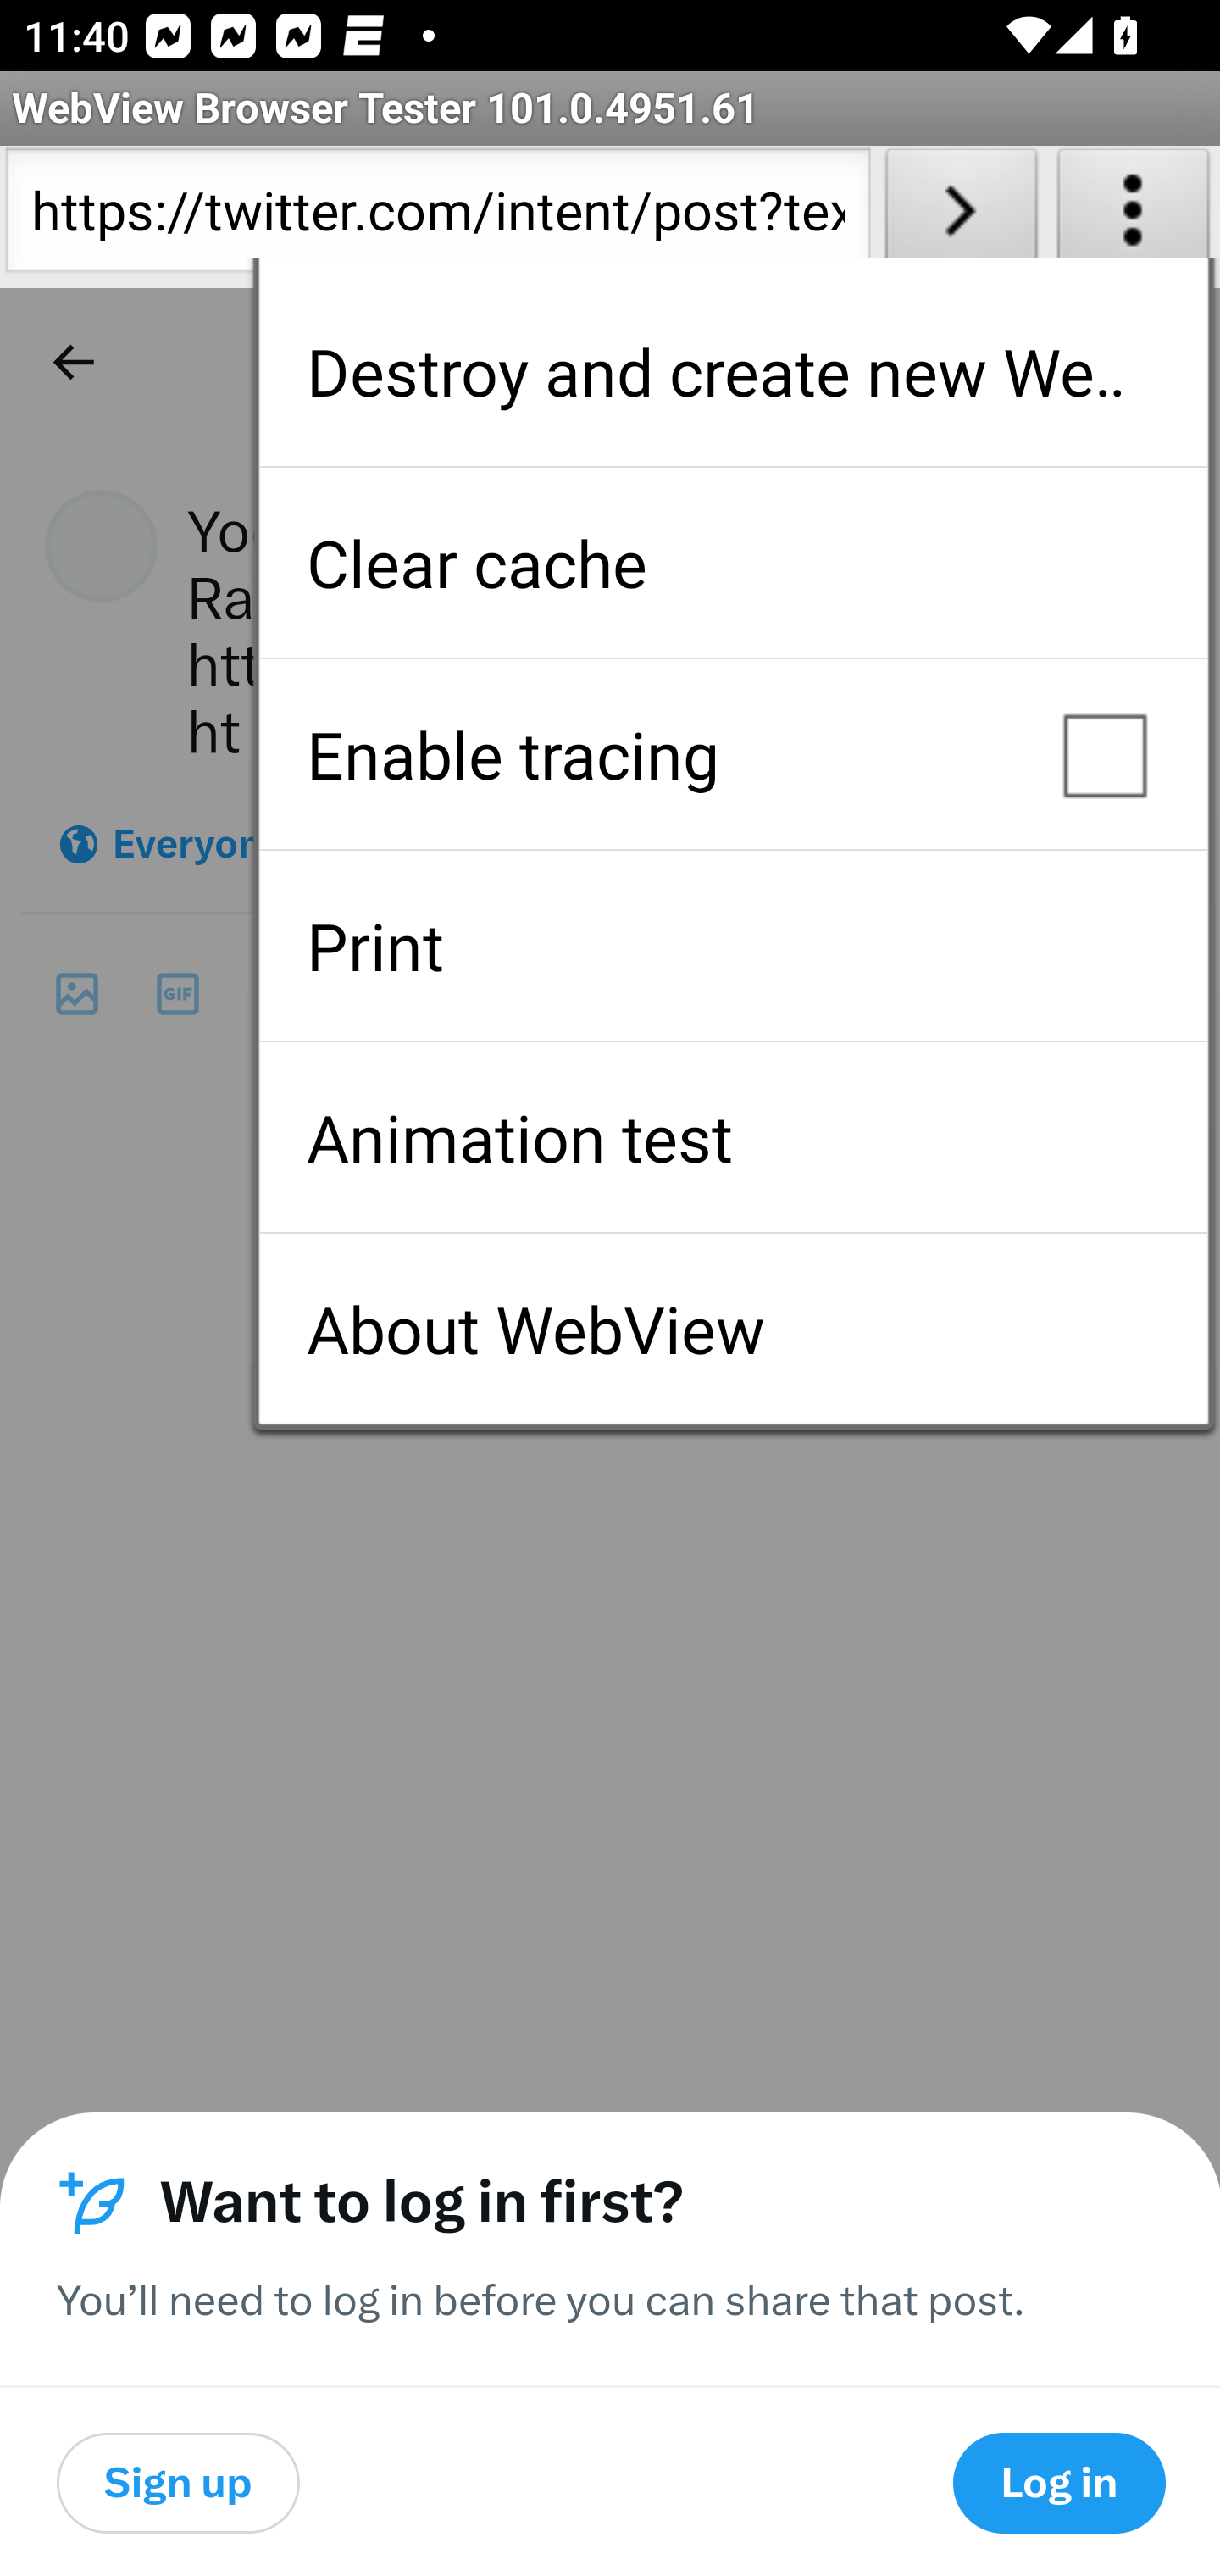 Image resolution: width=1220 pixels, height=2576 pixels. Describe the element at coordinates (733, 563) in the screenshot. I see `Clear cache` at that location.